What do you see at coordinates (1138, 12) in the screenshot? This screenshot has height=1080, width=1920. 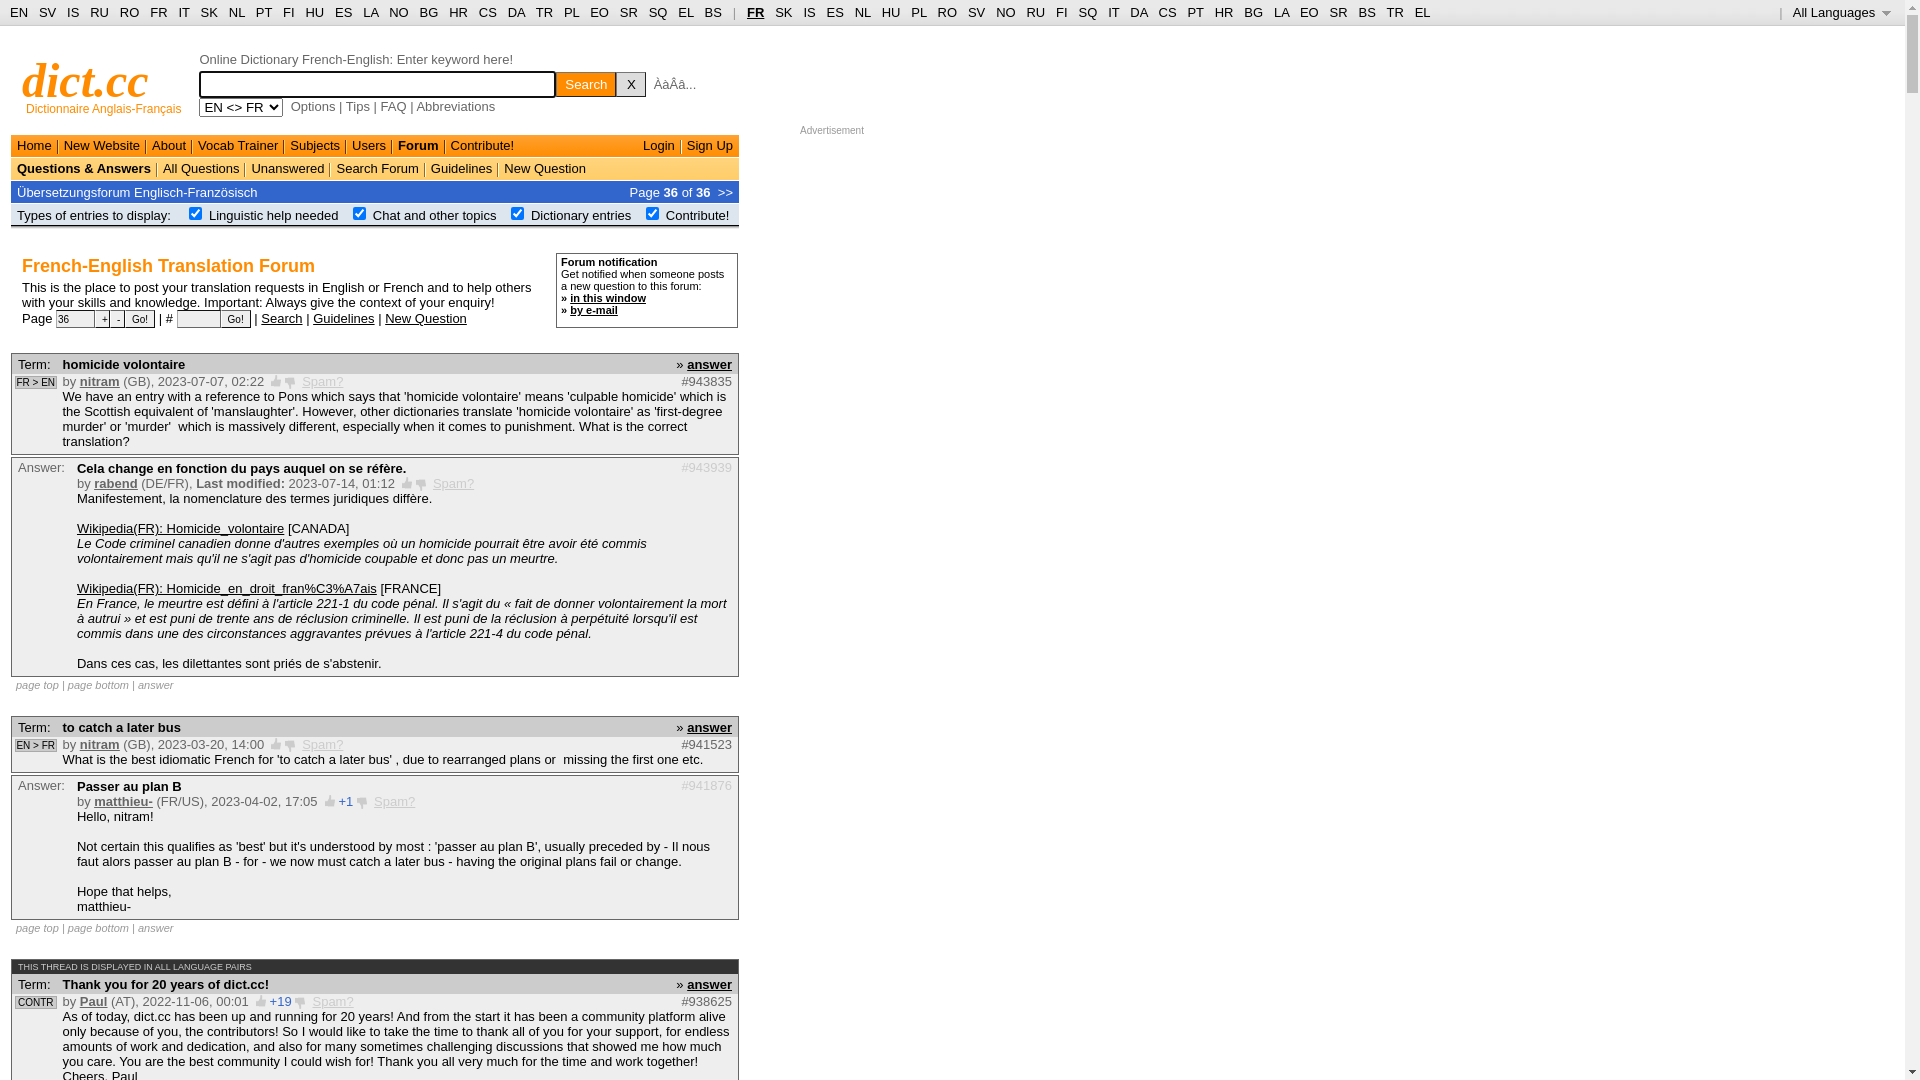 I see `DA` at bounding box center [1138, 12].